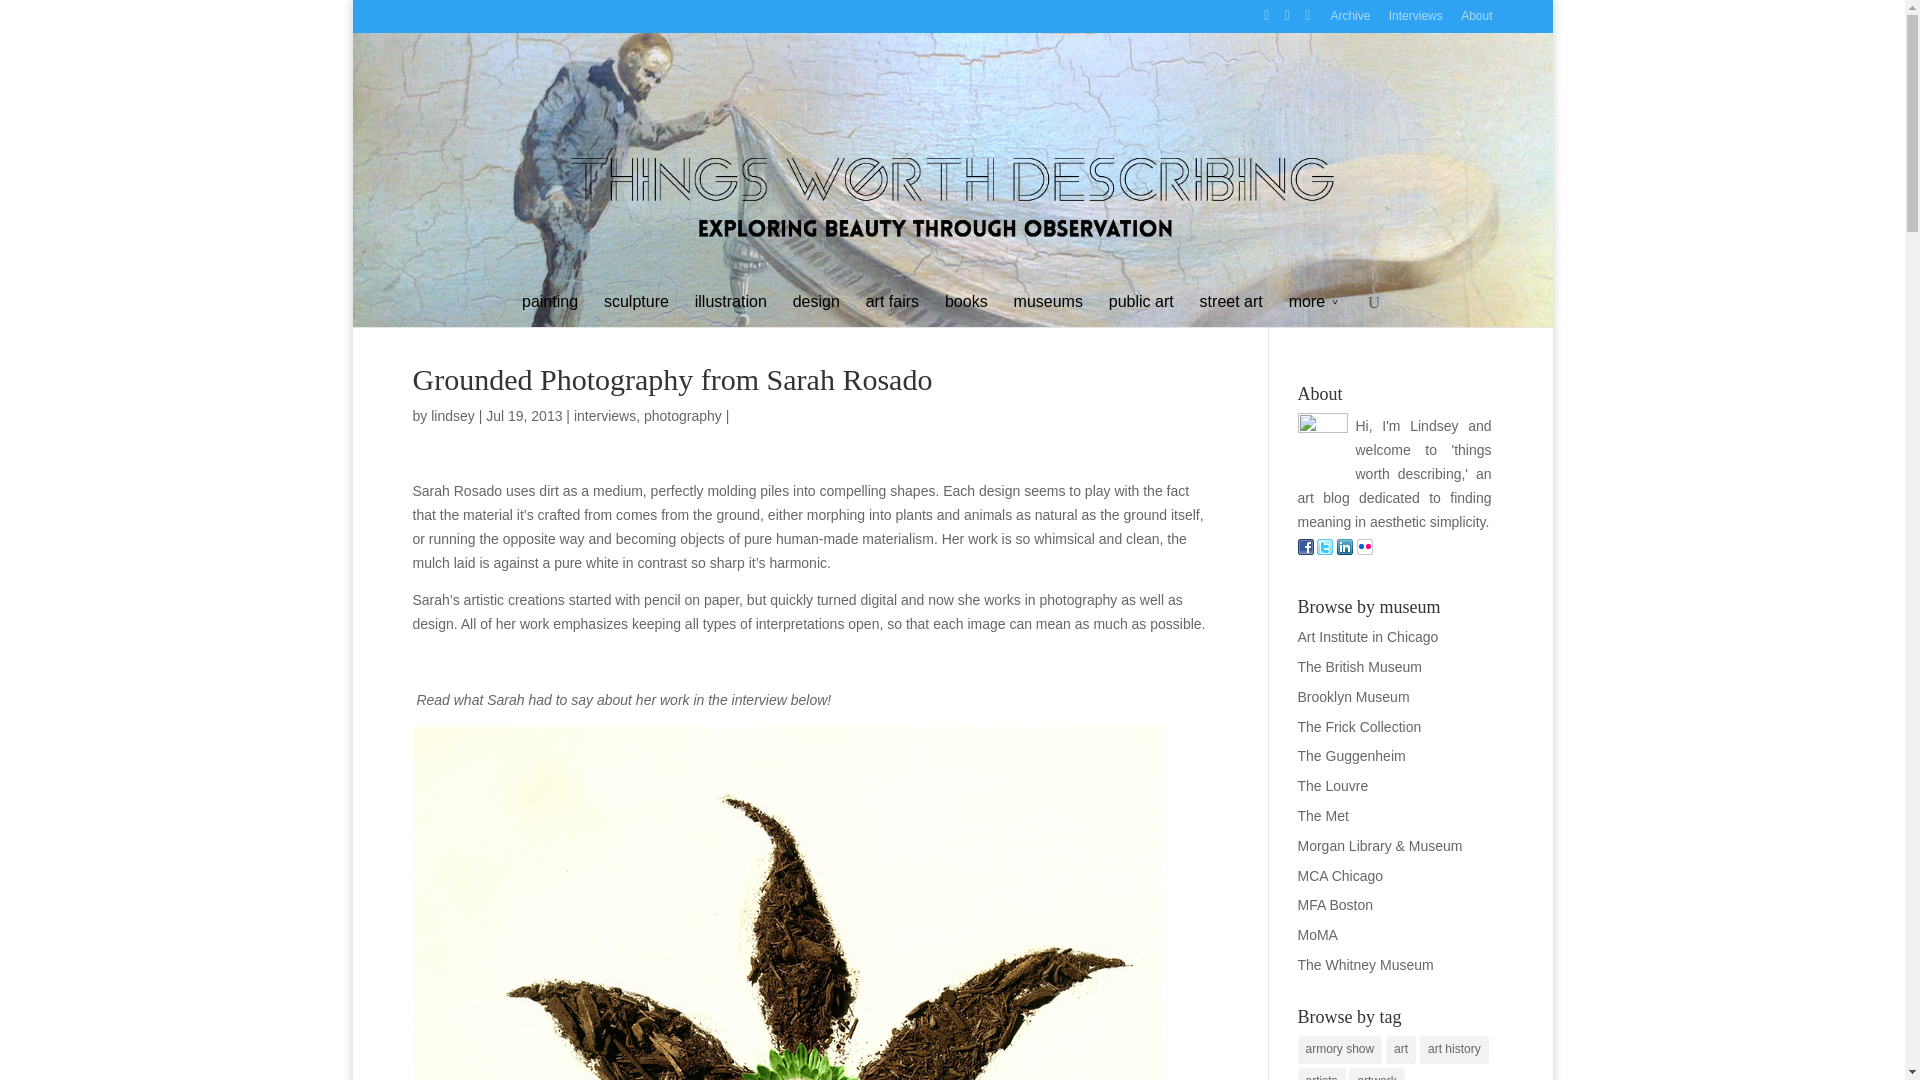  Describe the element at coordinates (452, 416) in the screenshot. I see `Posts by lindsey` at that location.